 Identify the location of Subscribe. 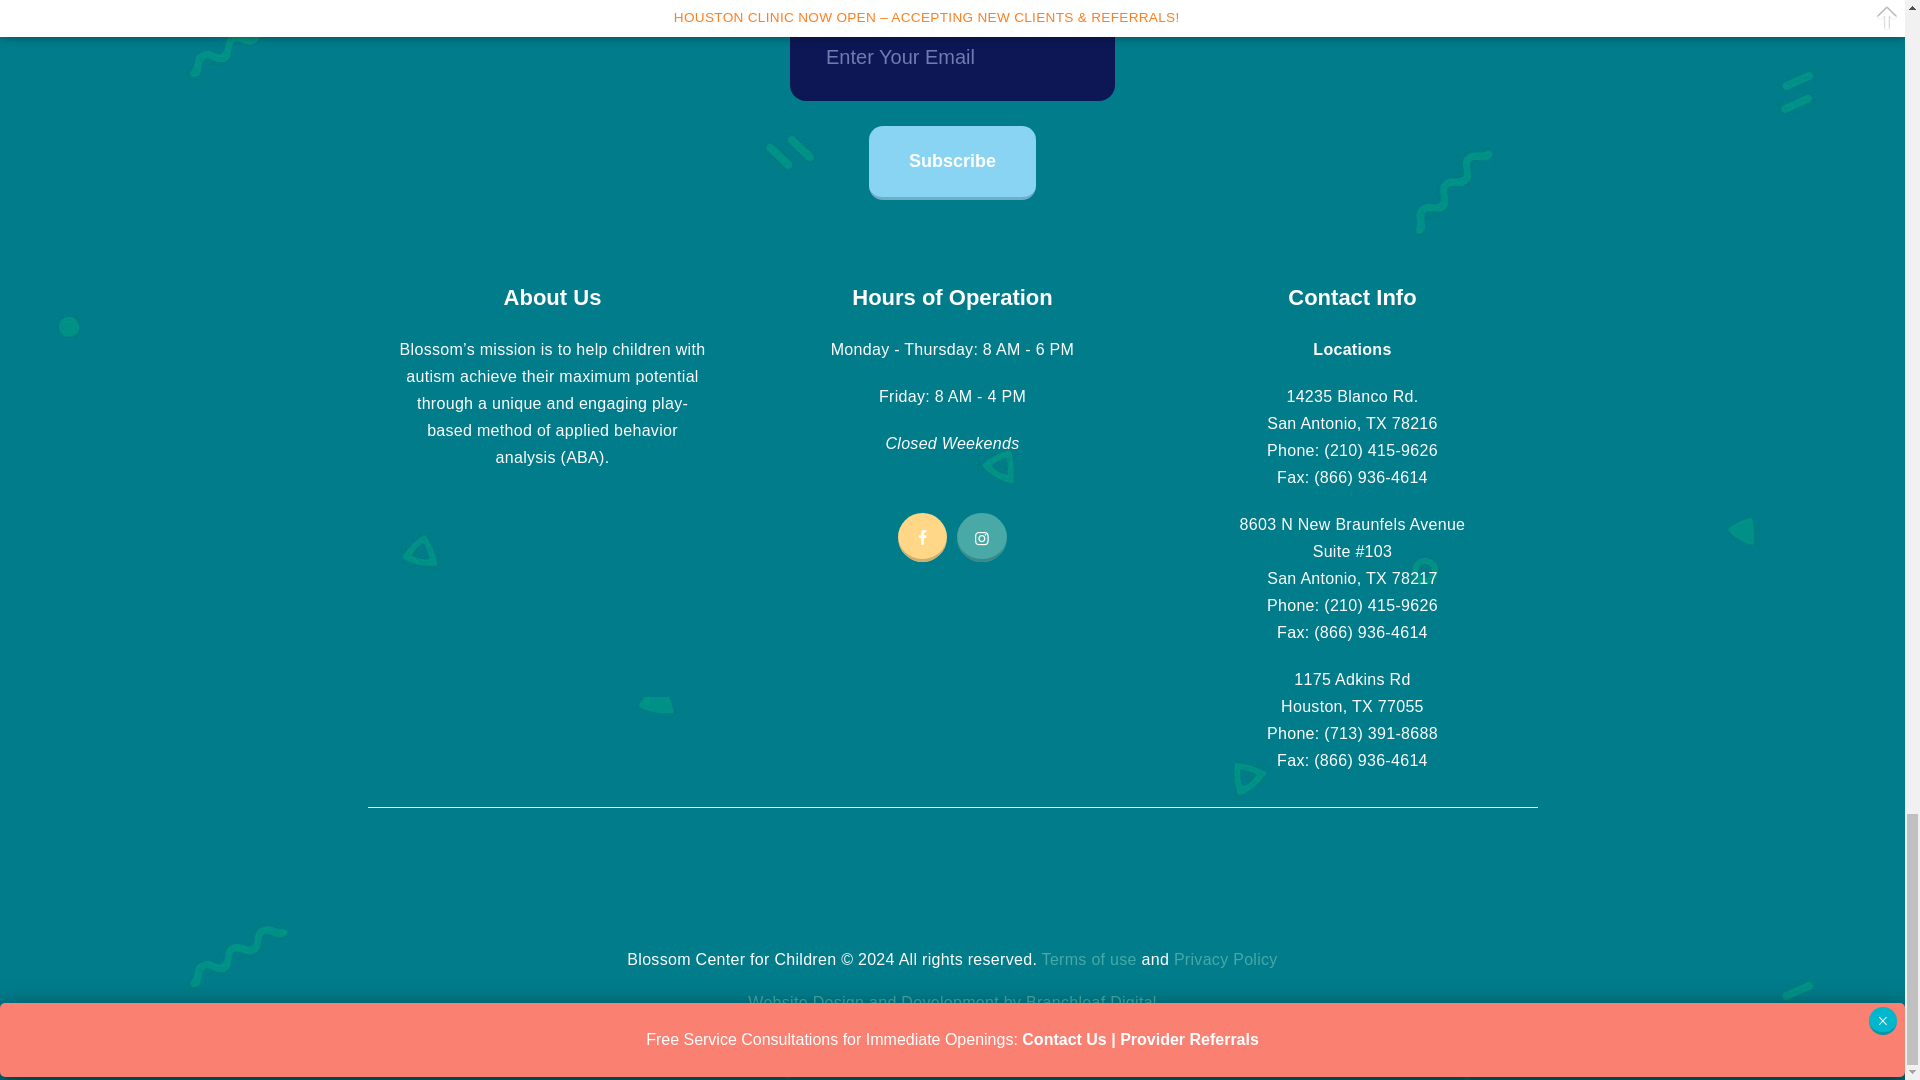
(952, 162).